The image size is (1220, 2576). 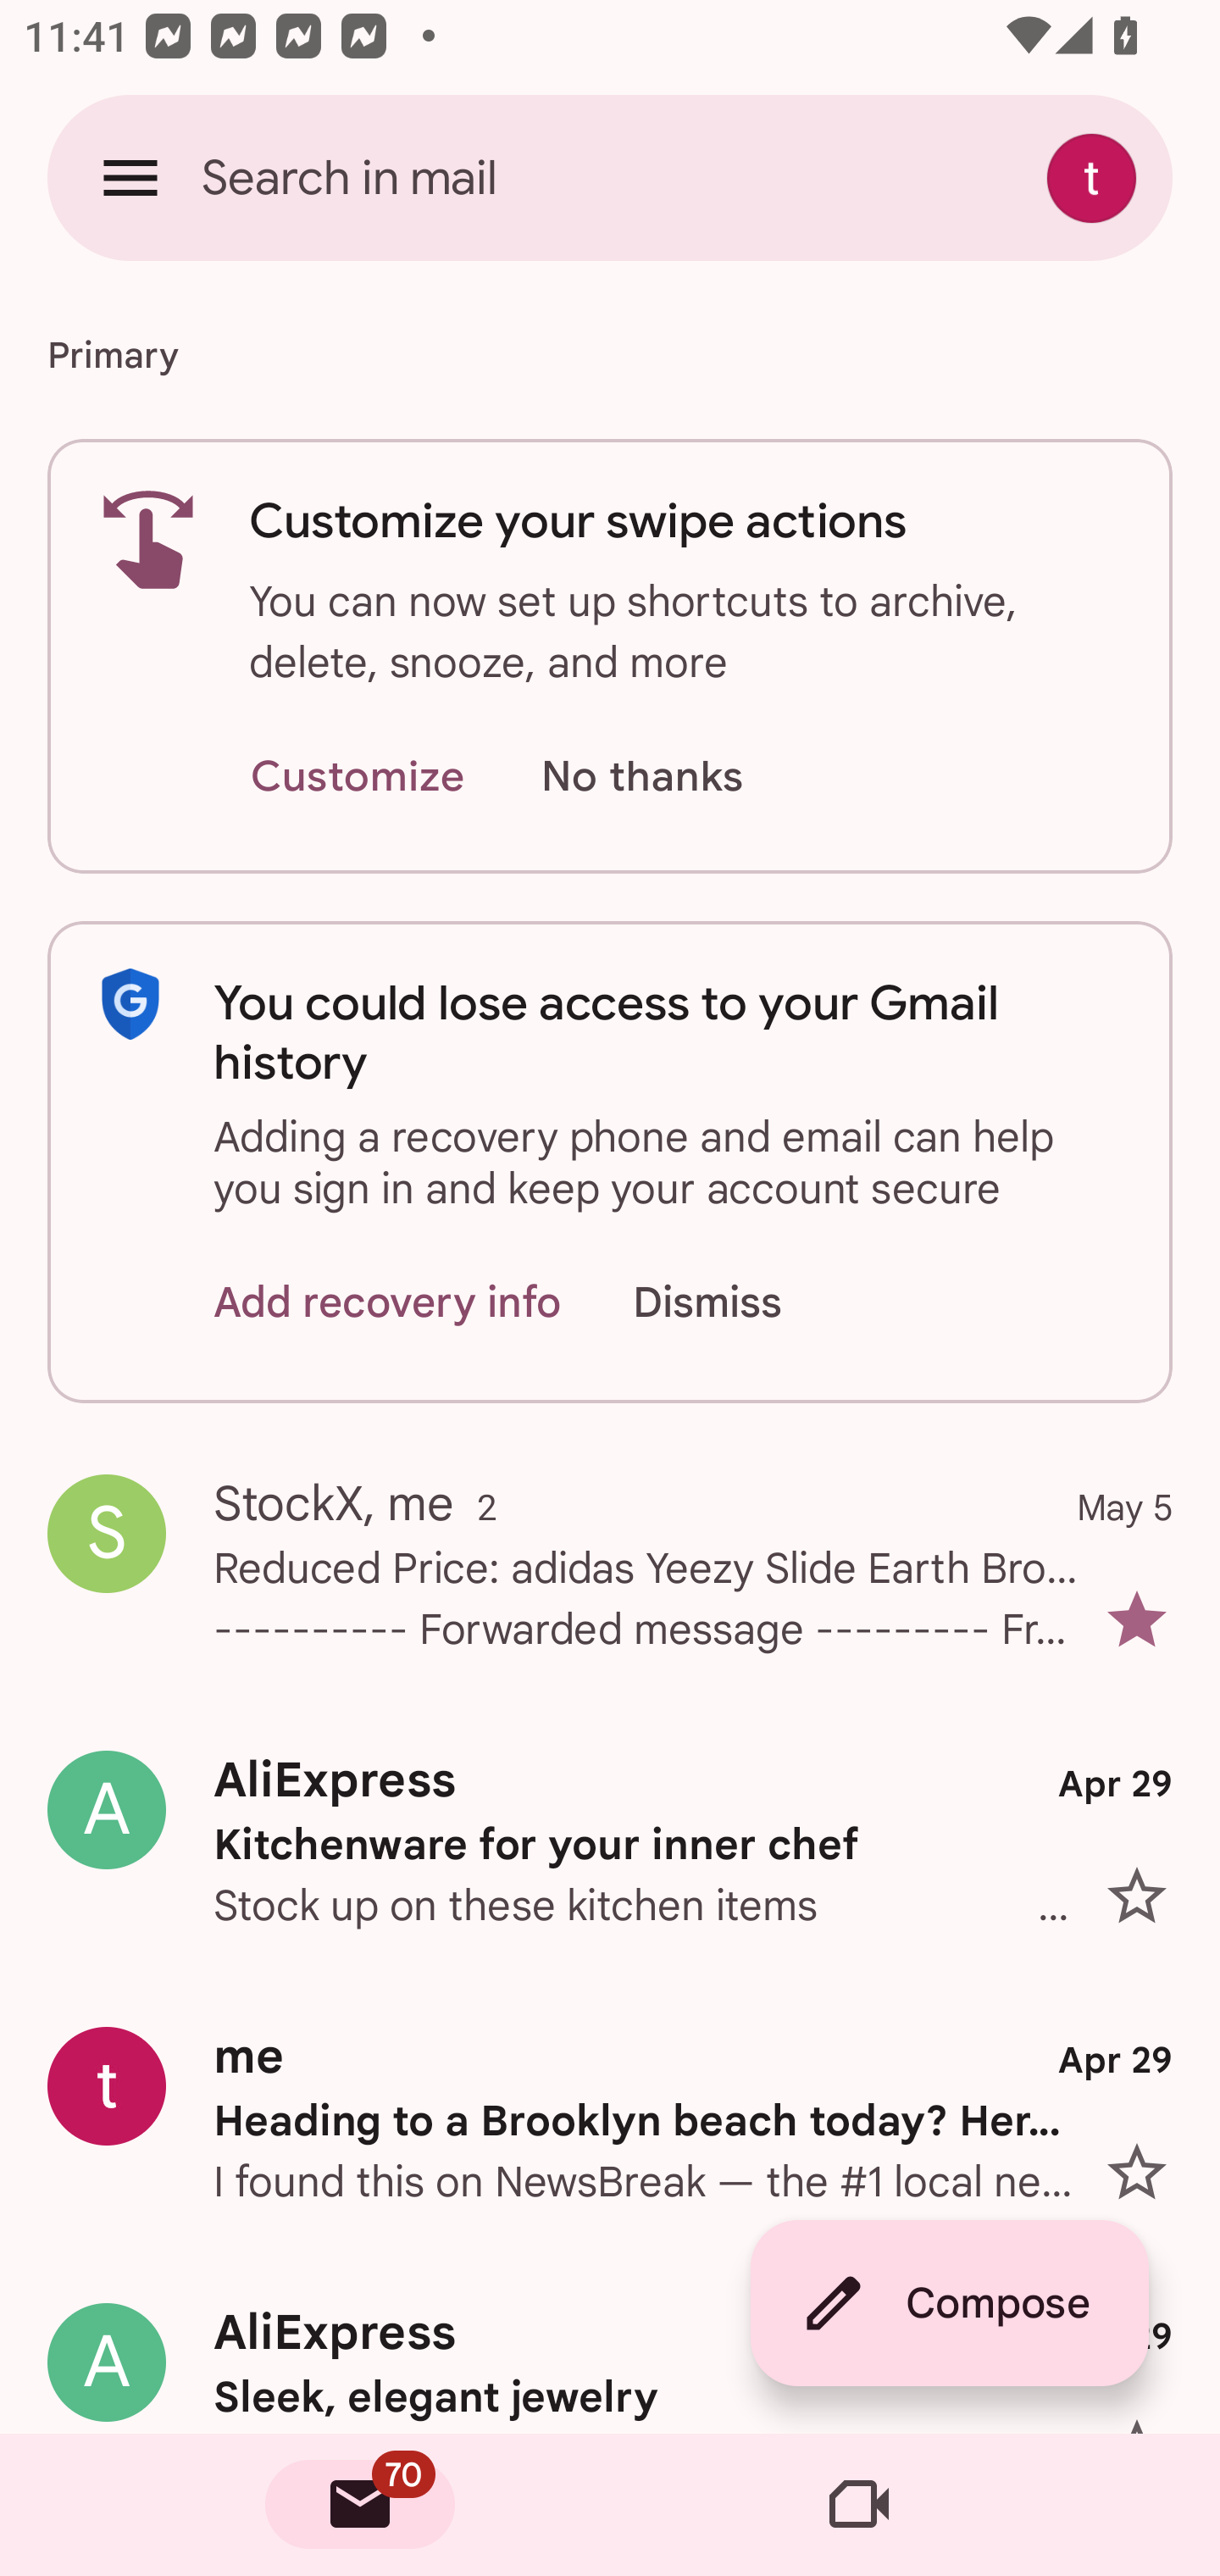 What do you see at coordinates (641, 778) in the screenshot?
I see `No thanks` at bounding box center [641, 778].